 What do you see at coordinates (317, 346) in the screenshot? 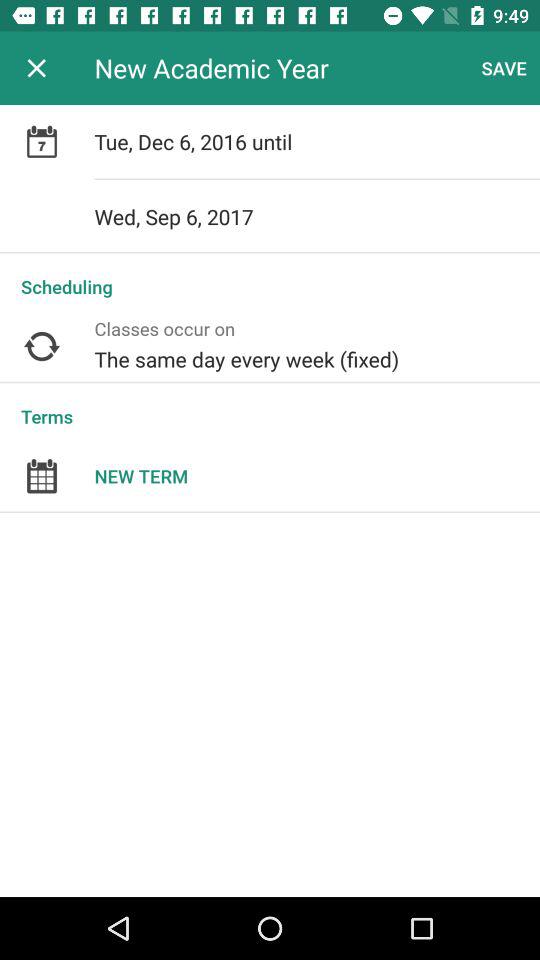
I see `choose the item above the terms item` at bounding box center [317, 346].